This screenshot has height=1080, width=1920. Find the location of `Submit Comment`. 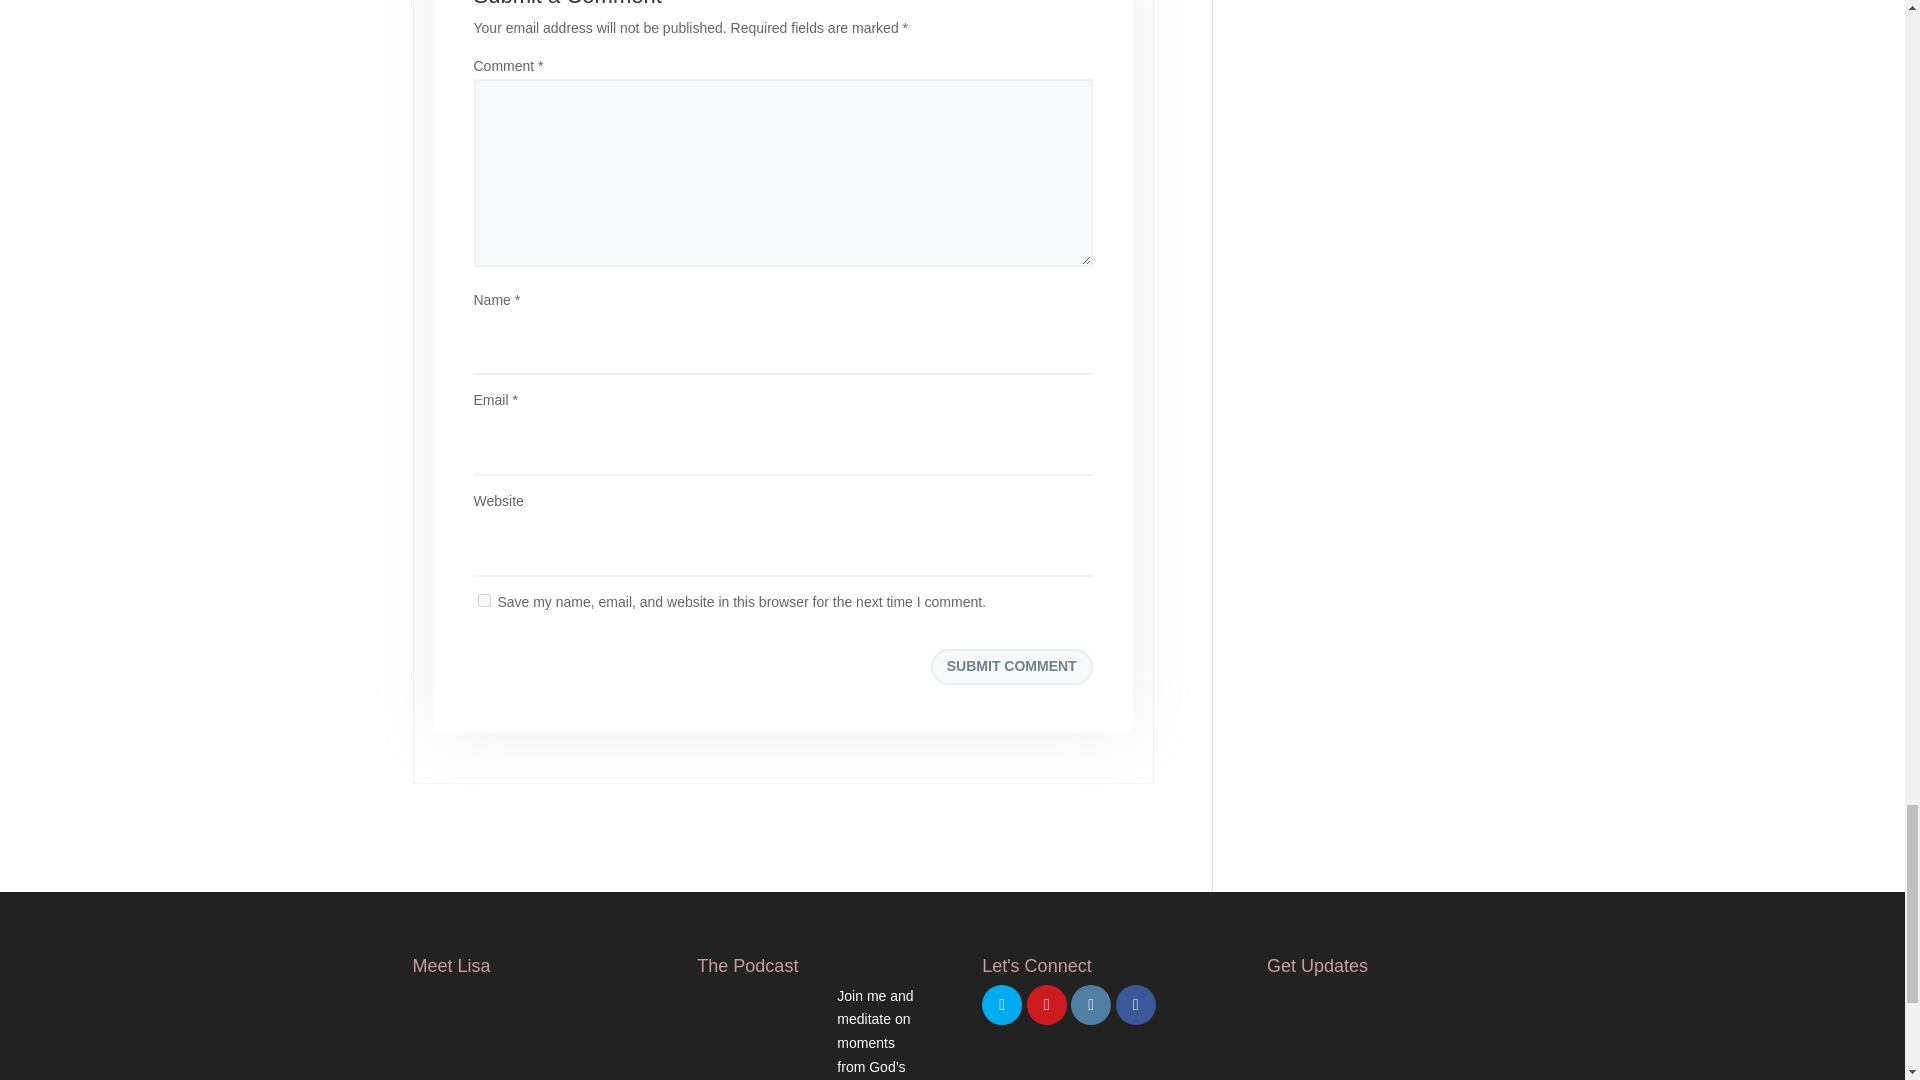

Submit Comment is located at coordinates (1012, 666).